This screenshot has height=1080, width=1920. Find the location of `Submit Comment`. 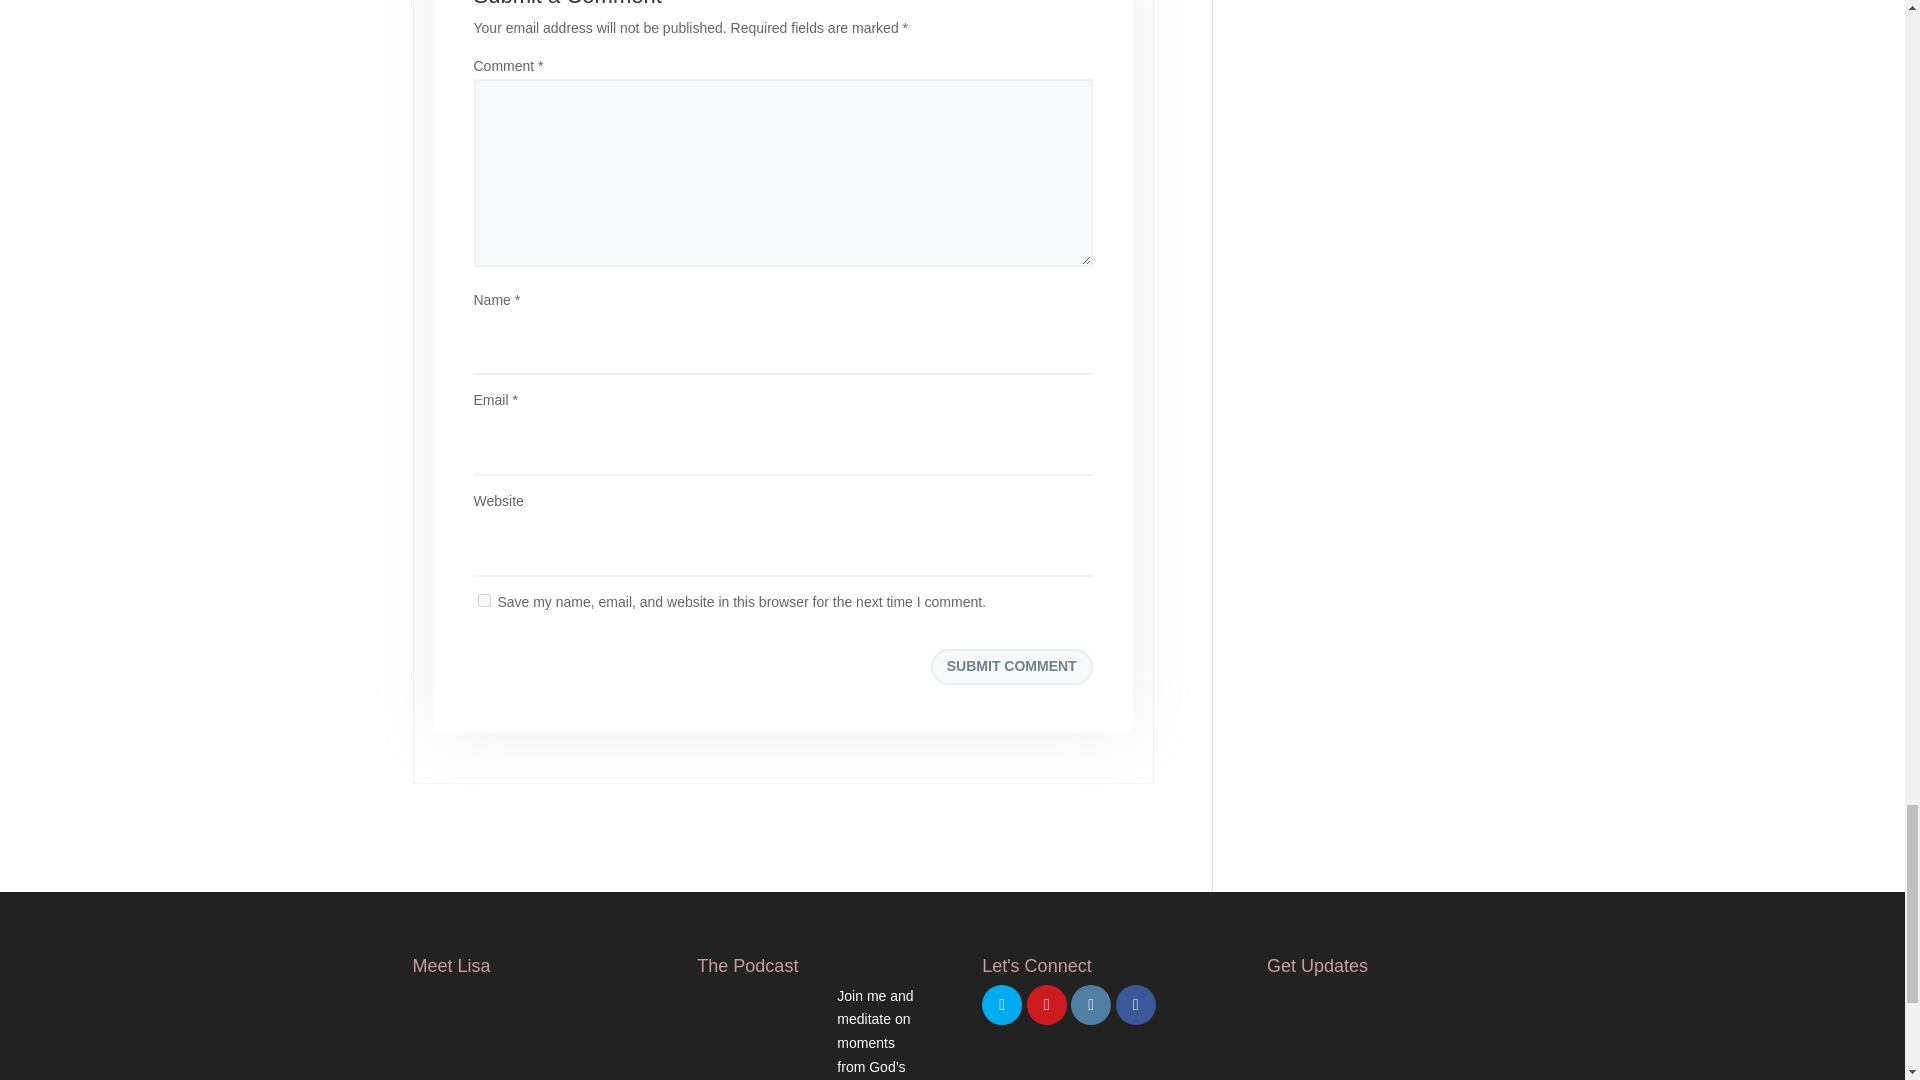

Submit Comment is located at coordinates (1012, 666).